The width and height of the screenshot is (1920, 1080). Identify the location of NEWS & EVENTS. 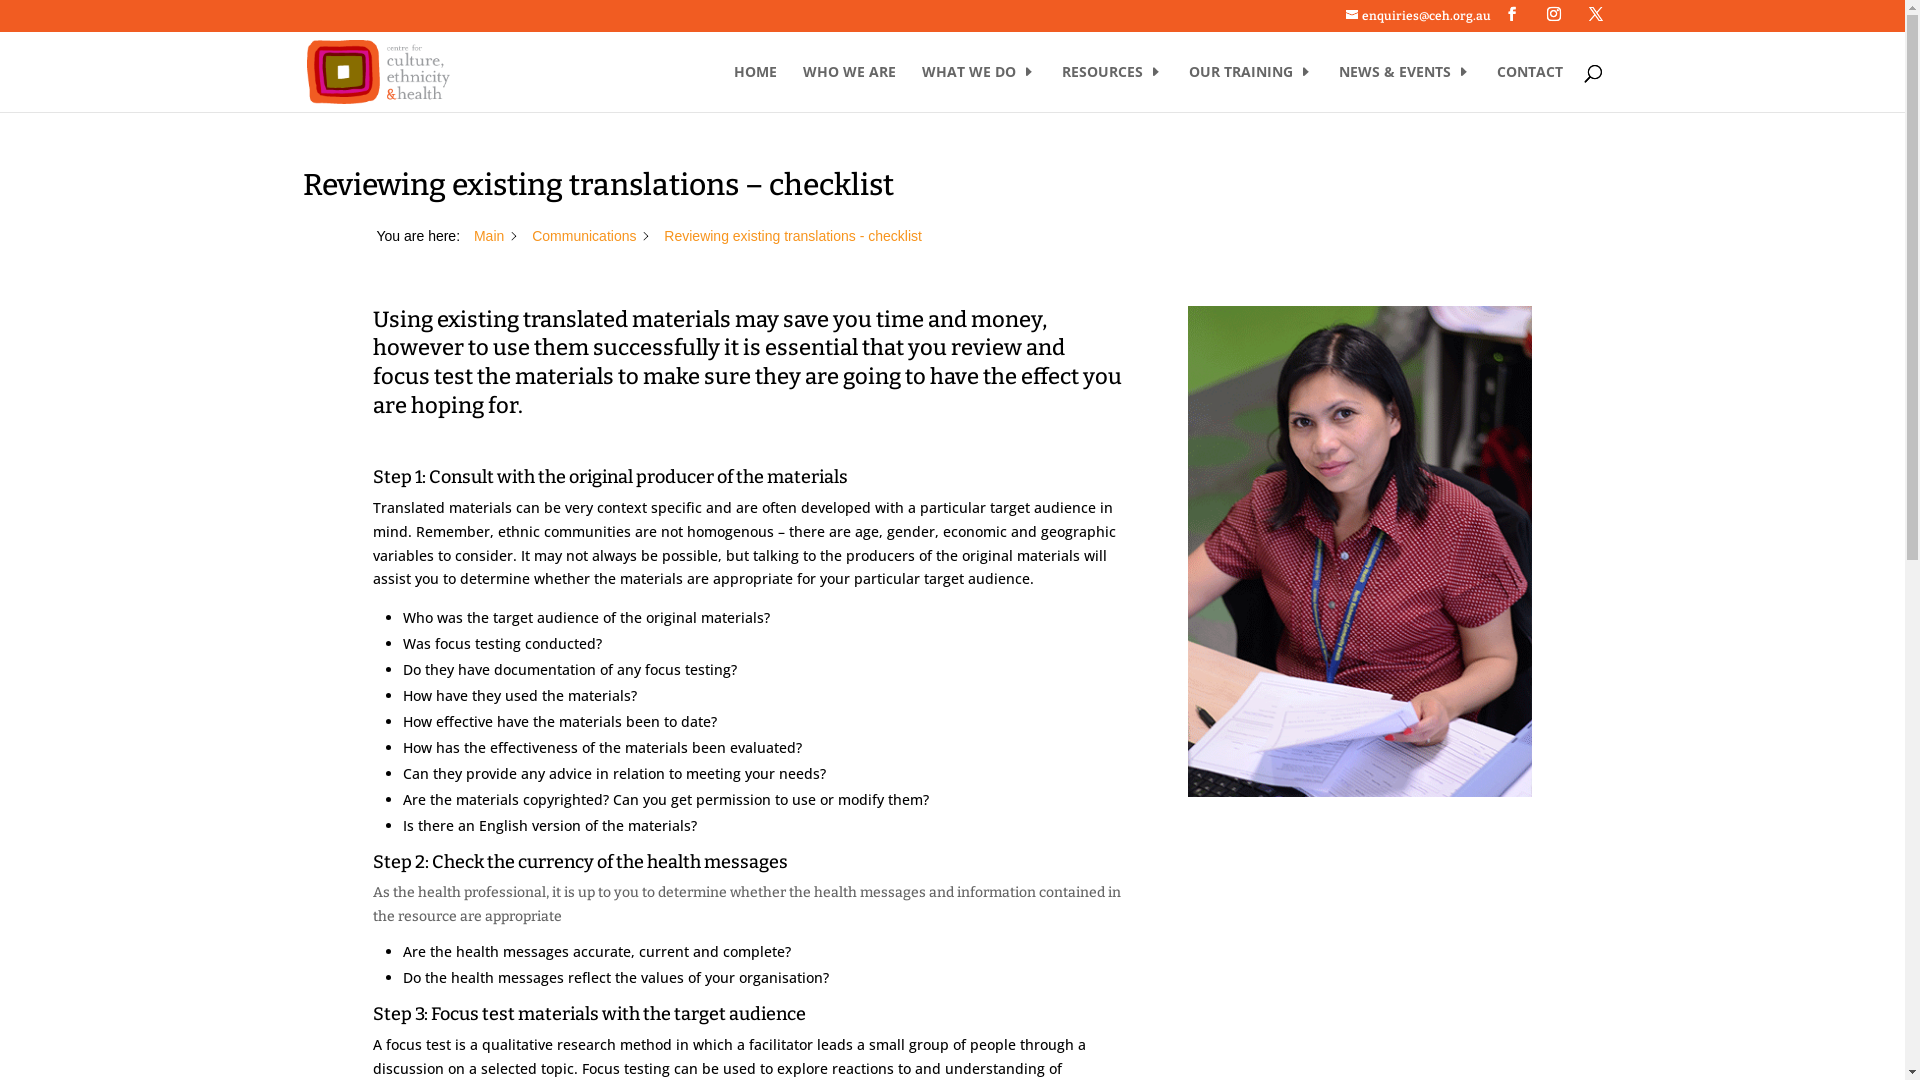
(1404, 88).